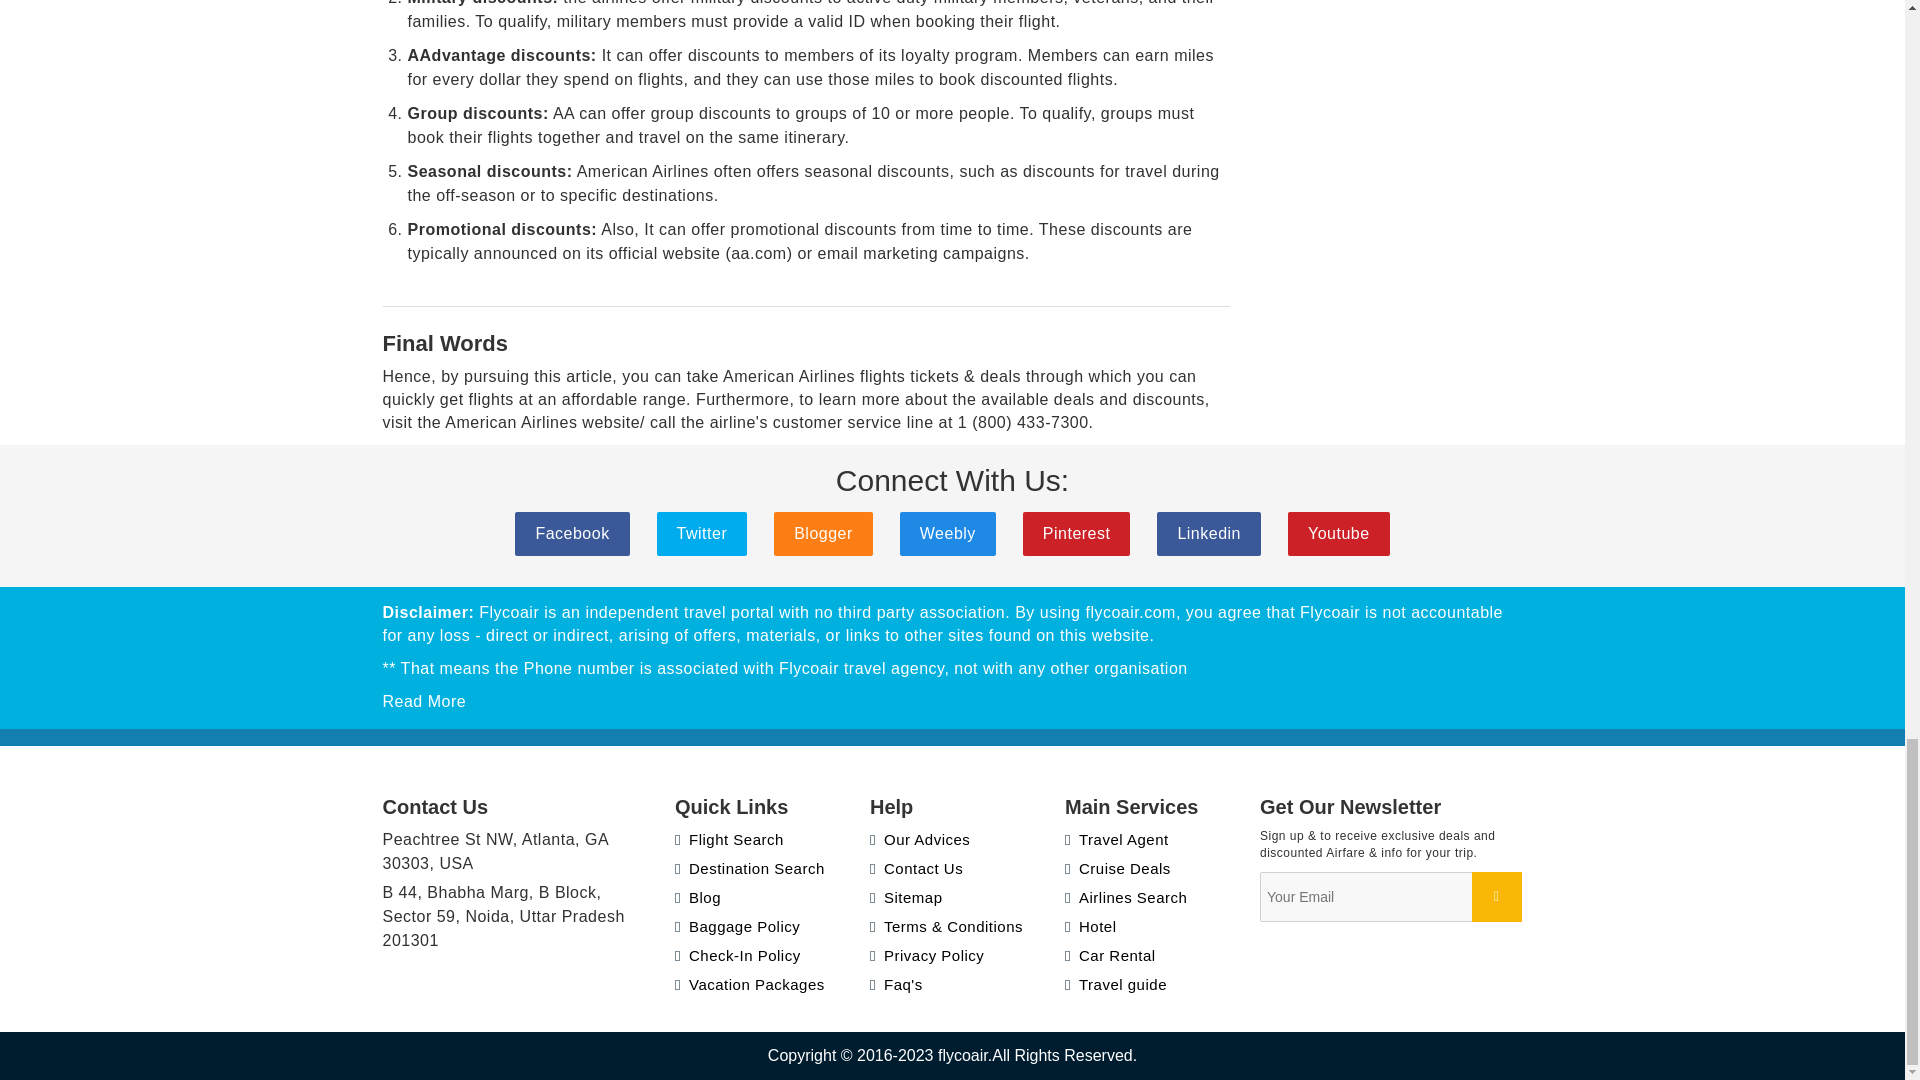 This screenshot has width=1920, height=1080. I want to click on Check-In Policy, so click(738, 956).